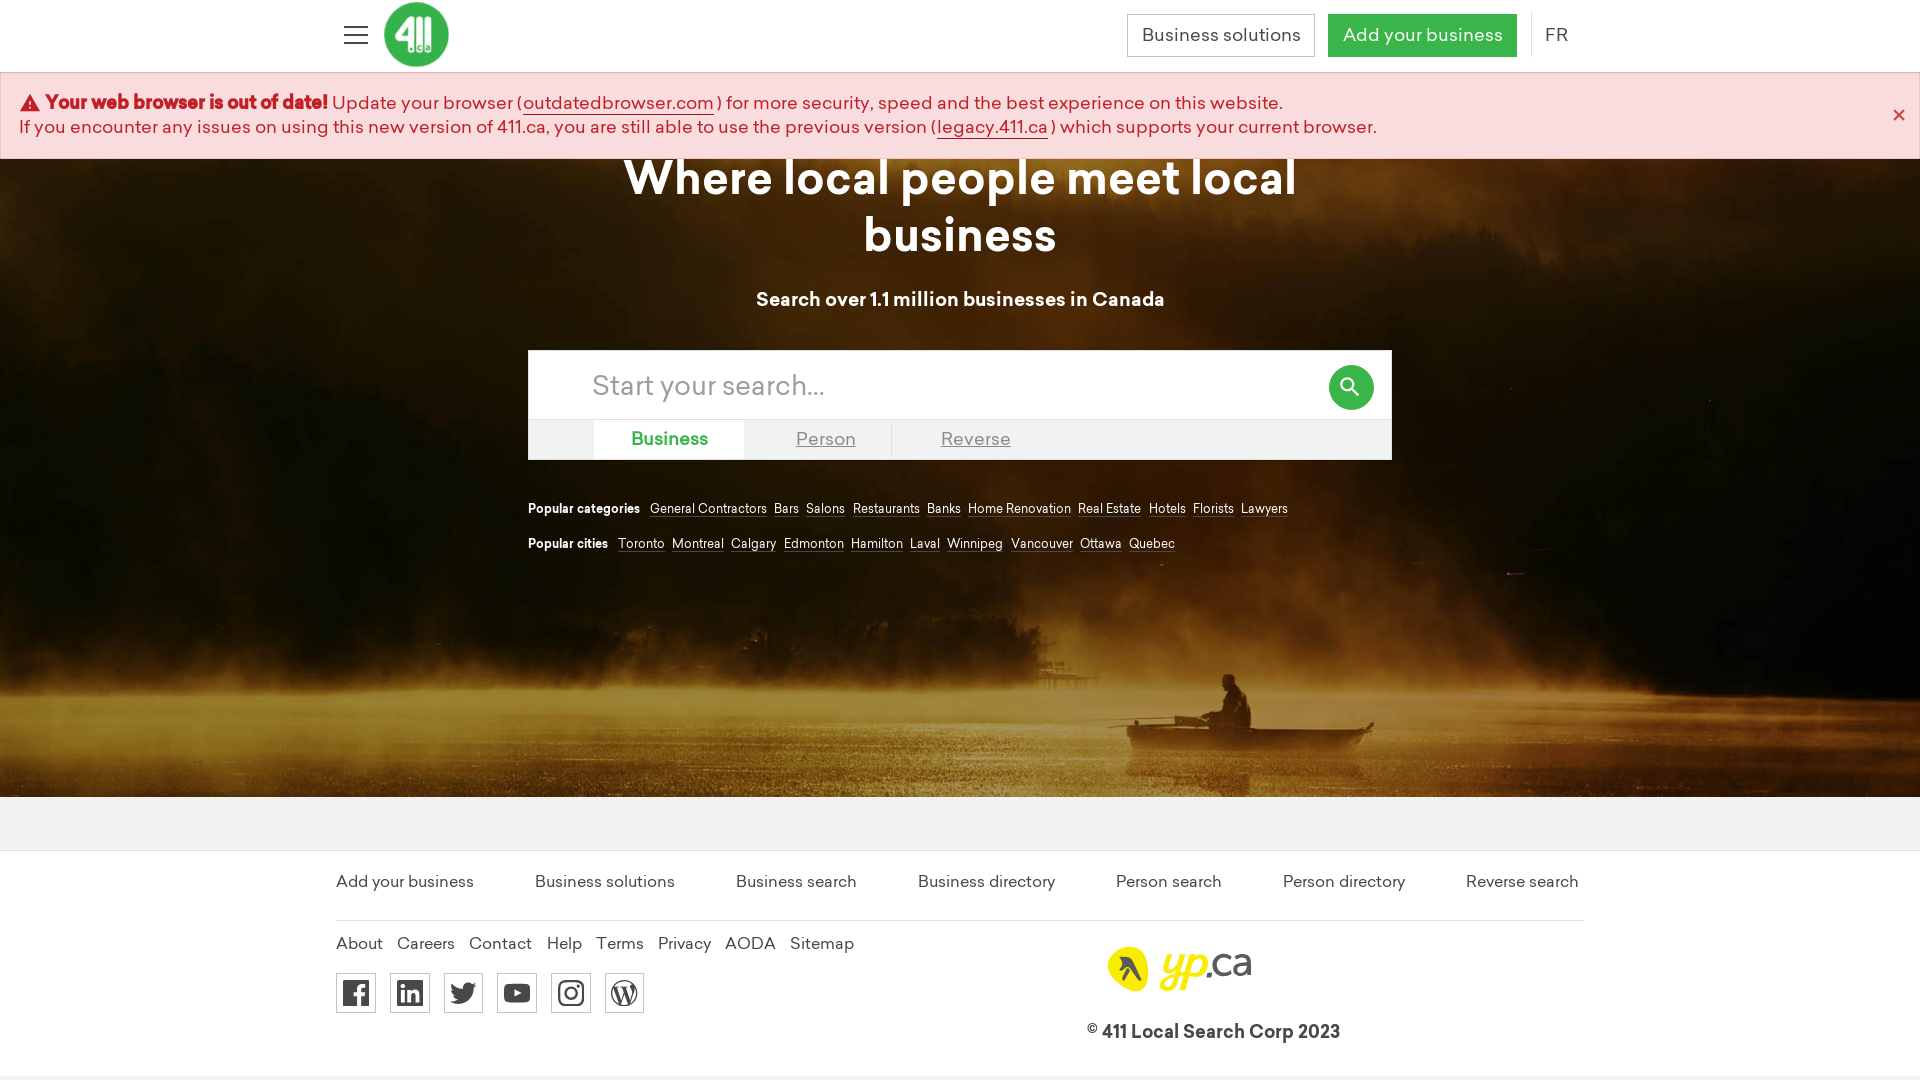 This screenshot has height=1080, width=1920. Describe the element at coordinates (992, 127) in the screenshot. I see `legacy.411.ca` at that location.